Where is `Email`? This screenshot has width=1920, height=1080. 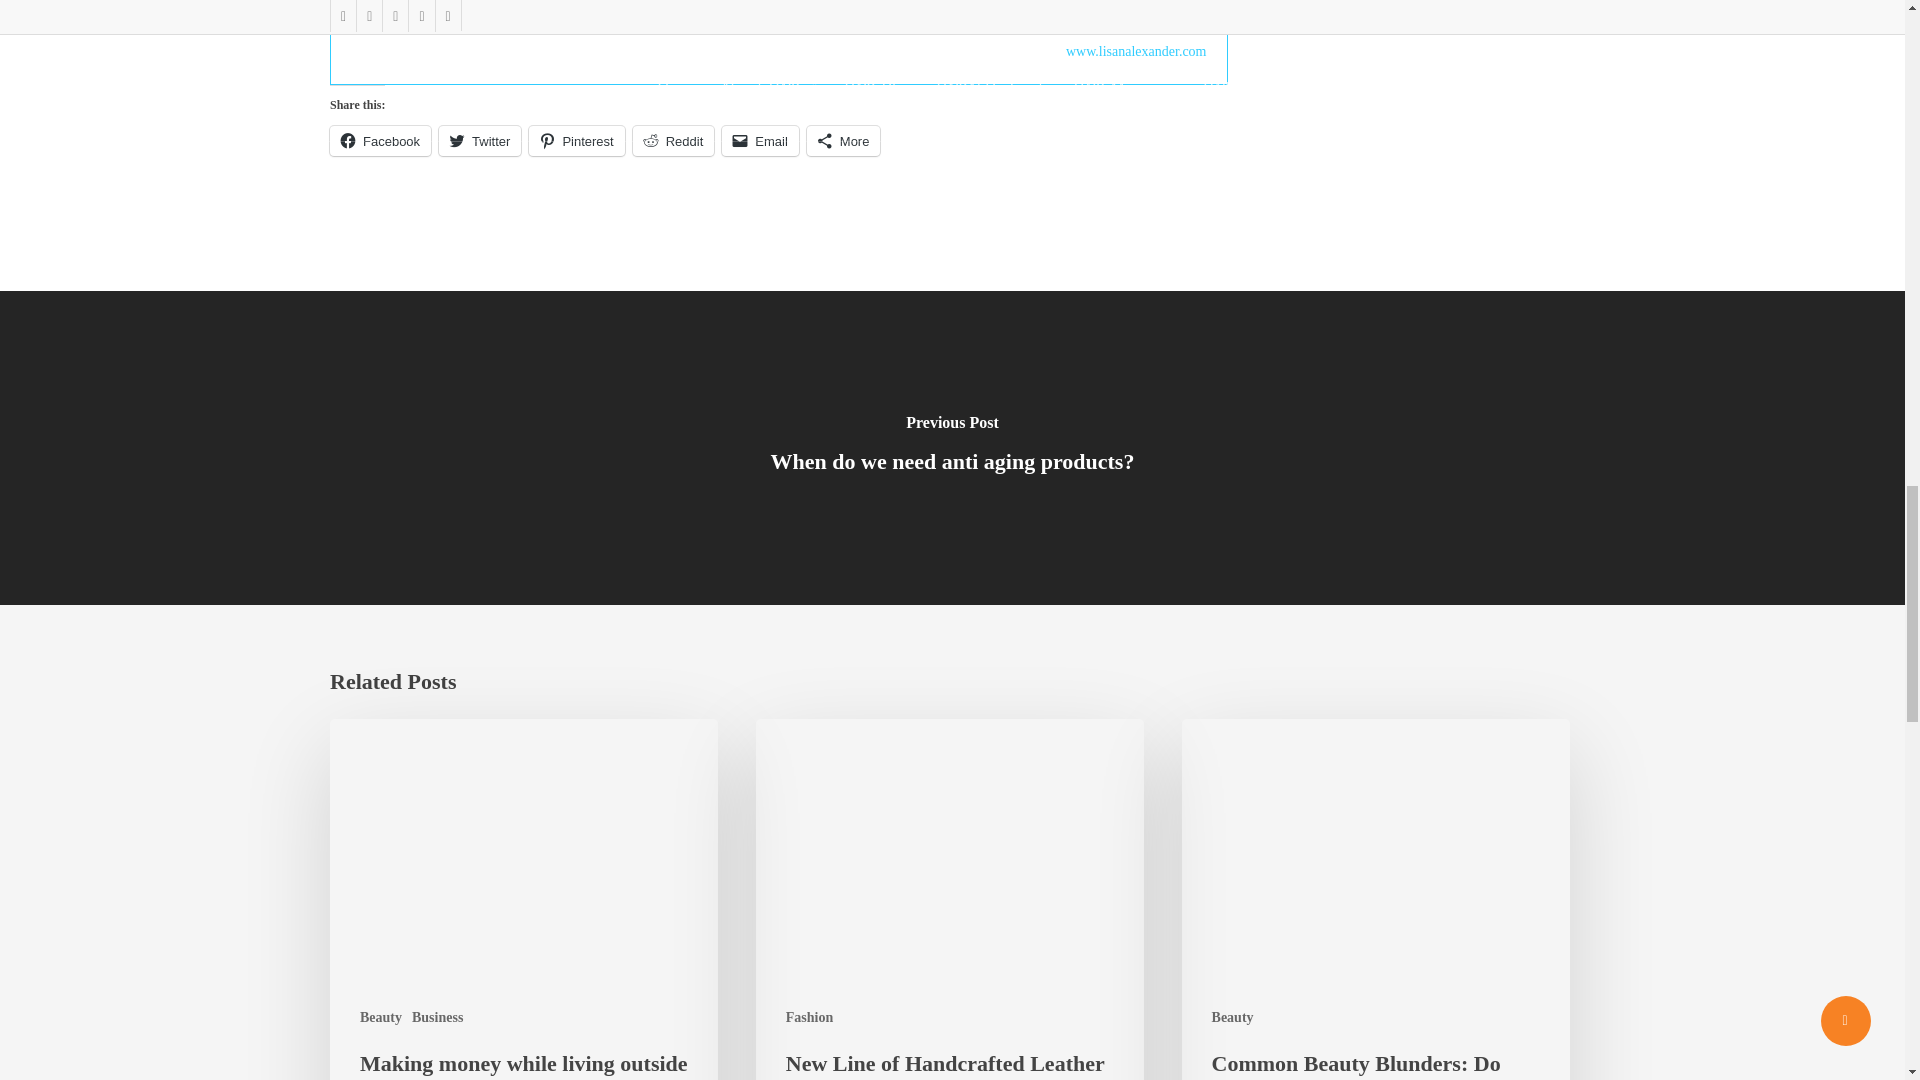 Email is located at coordinates (760, 140).